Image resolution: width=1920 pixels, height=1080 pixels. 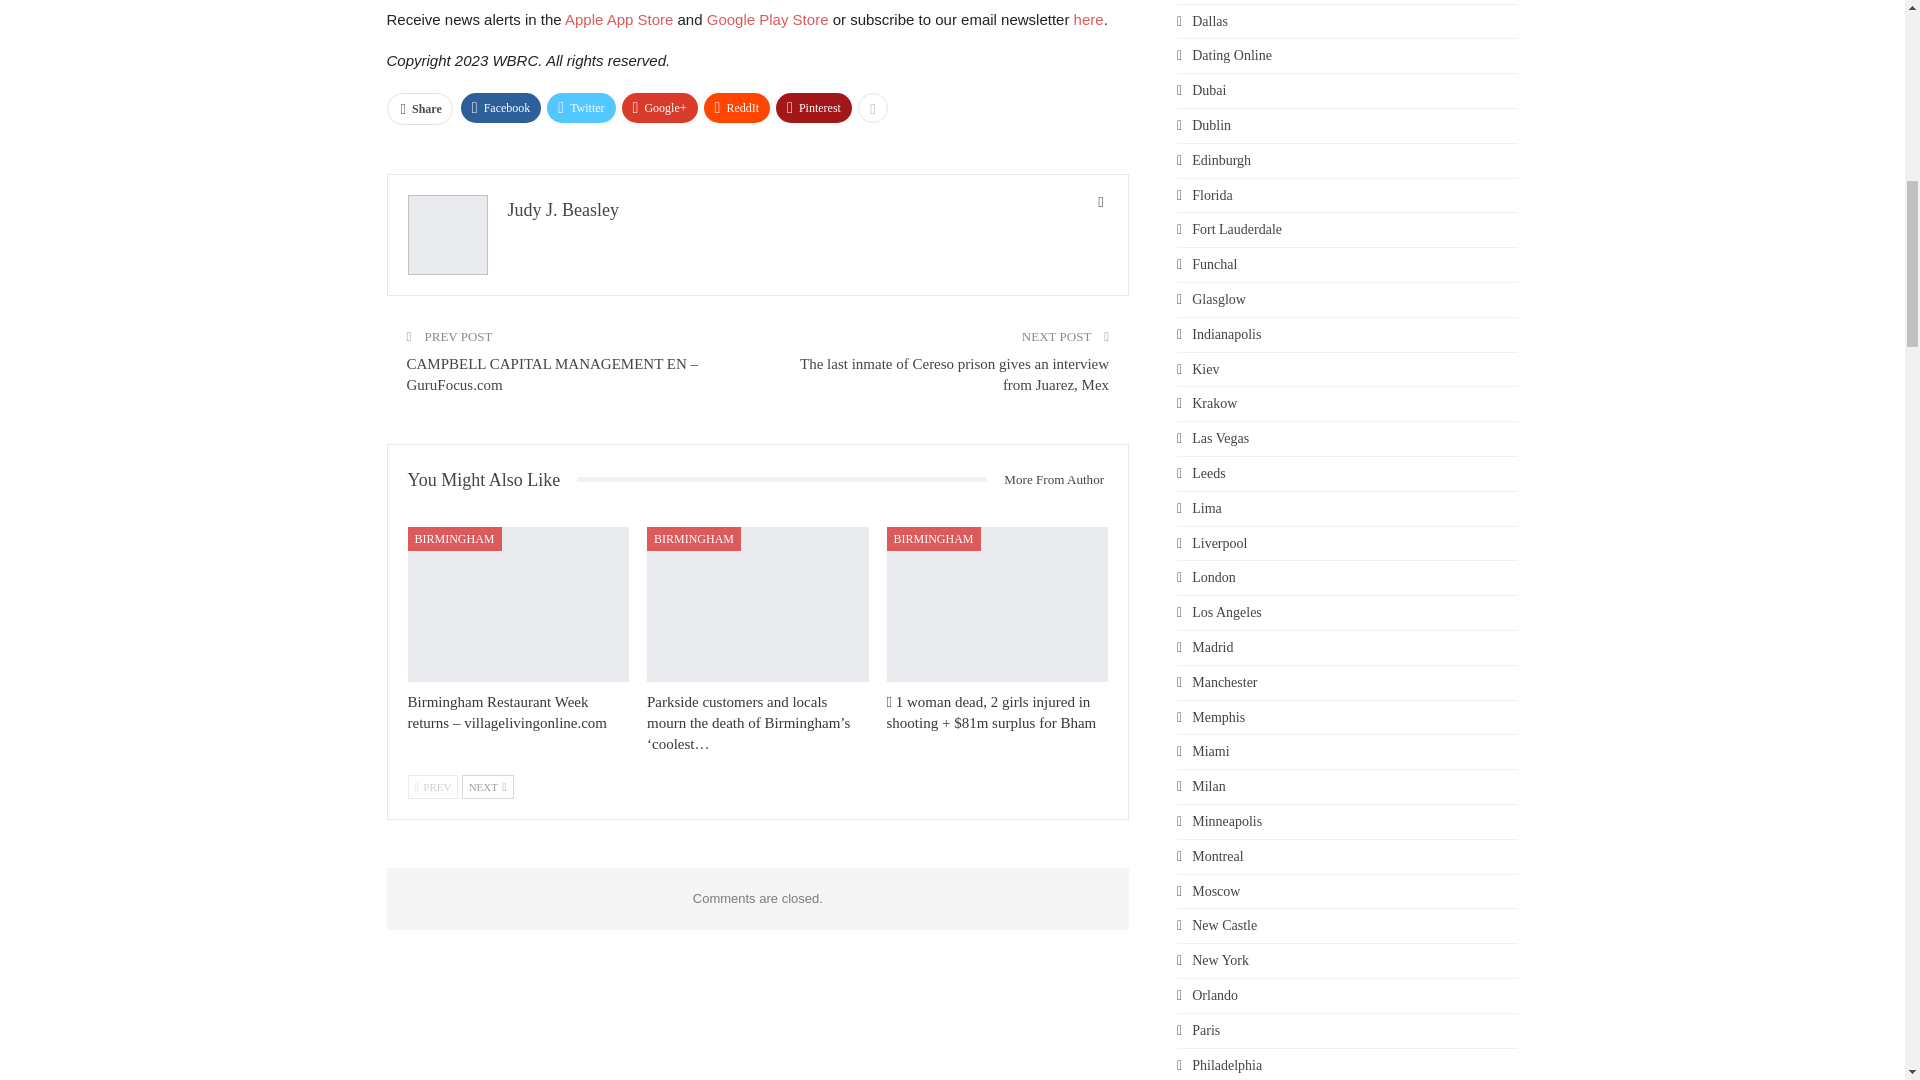 What do you see at coordinates (492, 480) in the screenshot?
I see `You Might Also Like` at bounding box center [492, 480].